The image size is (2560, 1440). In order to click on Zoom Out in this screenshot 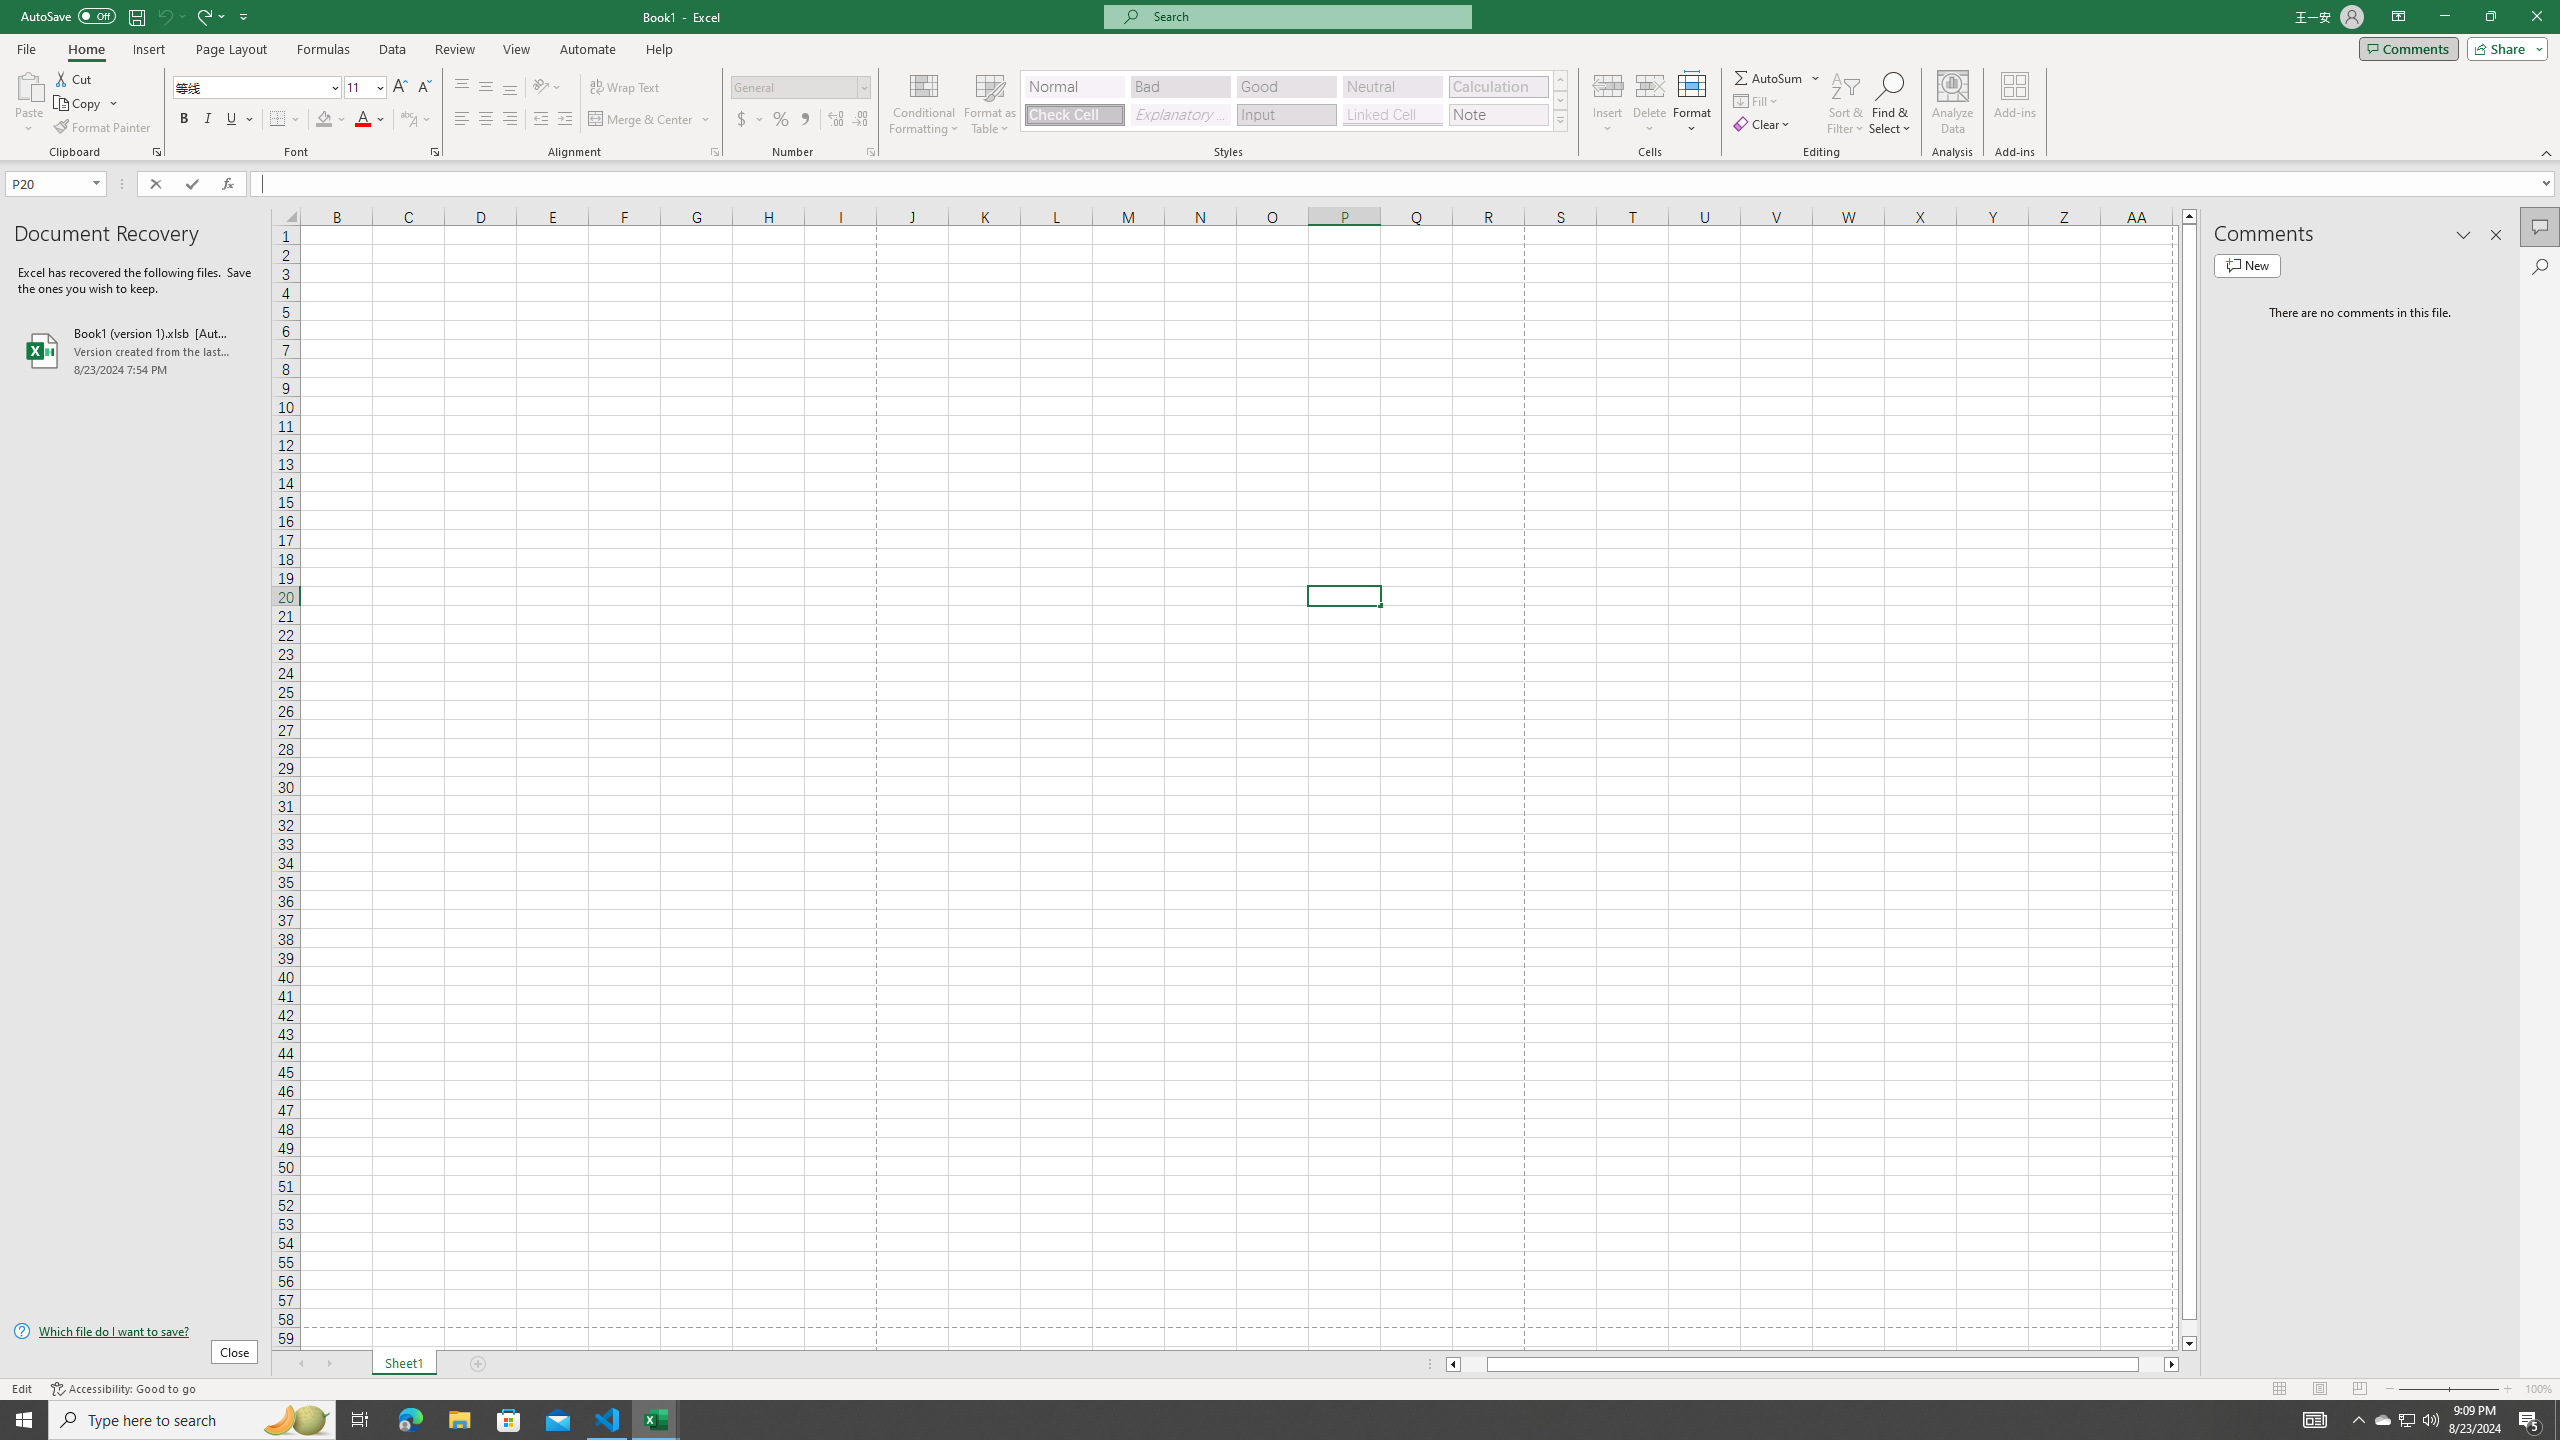, I will do `click(2422, 1389)`.